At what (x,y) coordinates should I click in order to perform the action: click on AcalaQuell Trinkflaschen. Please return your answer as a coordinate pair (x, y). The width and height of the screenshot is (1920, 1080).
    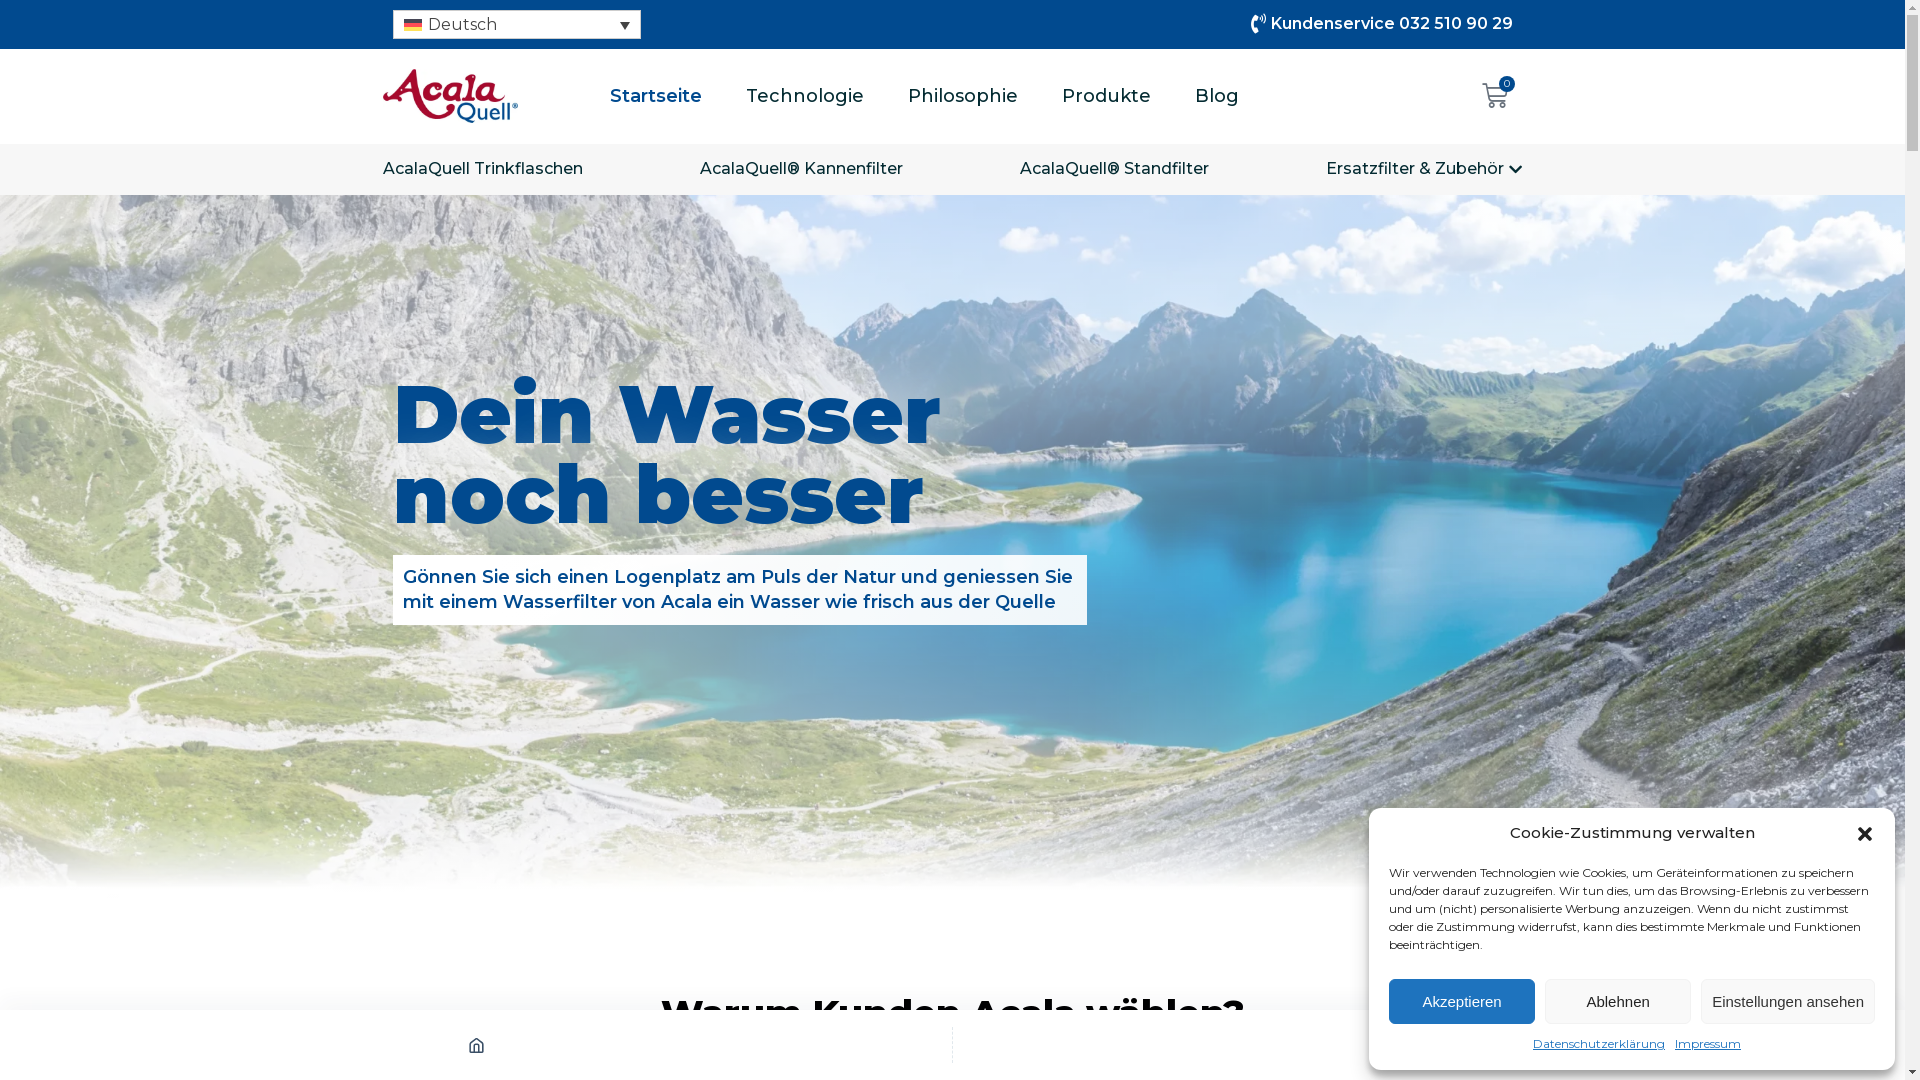
    Looking at the image, I should click on (482, 170).